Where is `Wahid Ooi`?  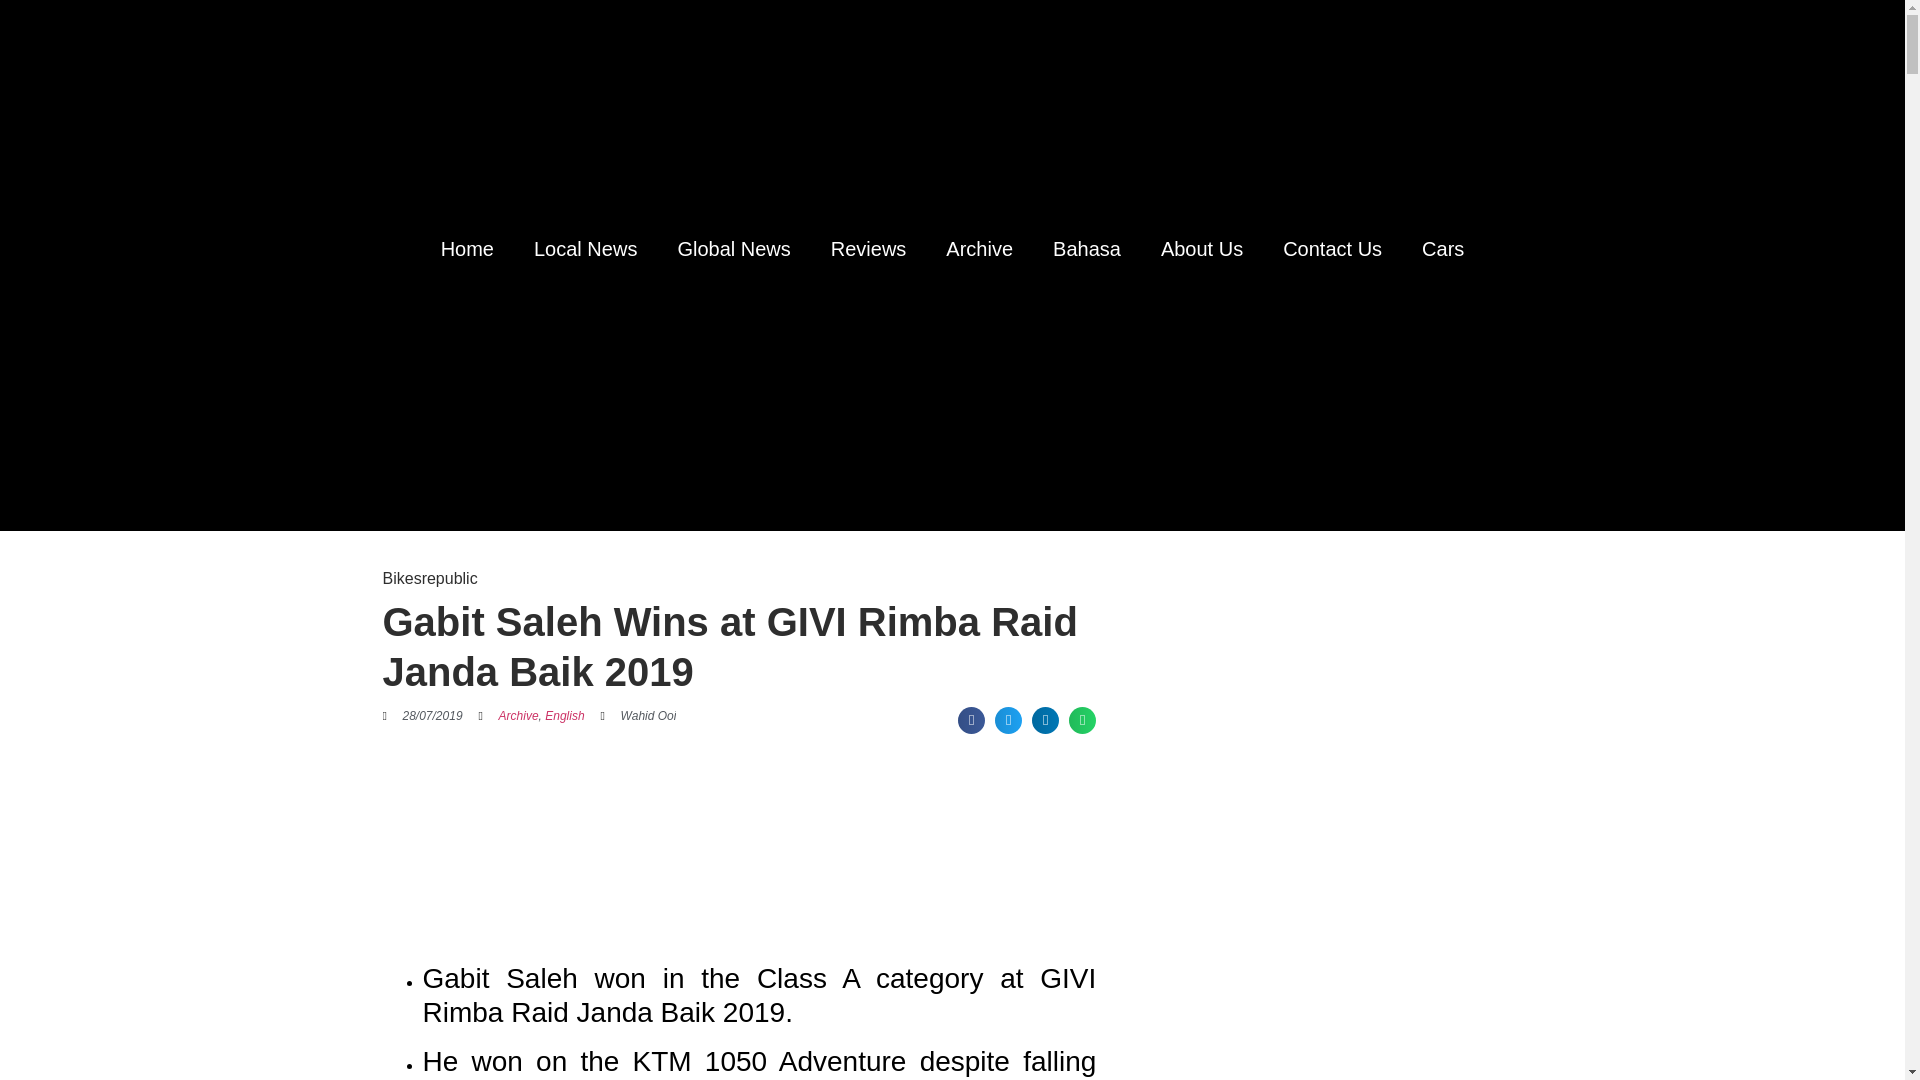
Wahid Ooi is located at coordinates (638, 716).